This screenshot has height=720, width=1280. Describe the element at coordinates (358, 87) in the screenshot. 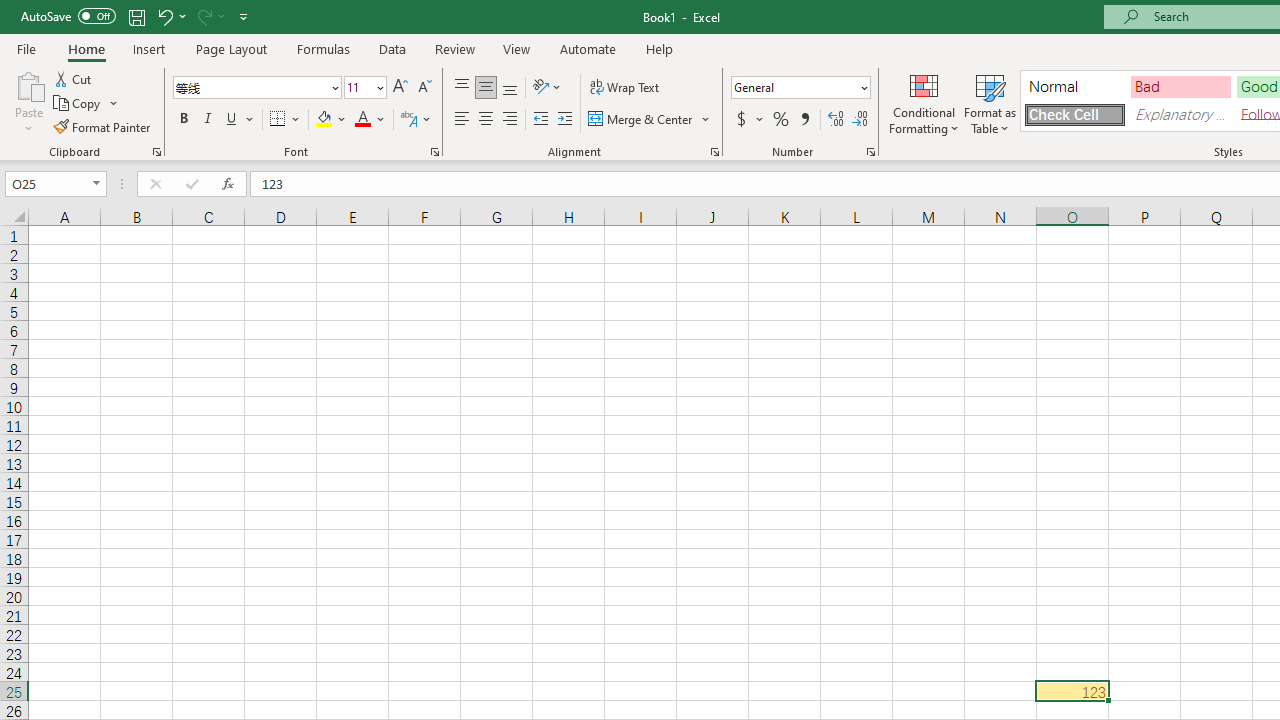

I see `Font Size` at that location.